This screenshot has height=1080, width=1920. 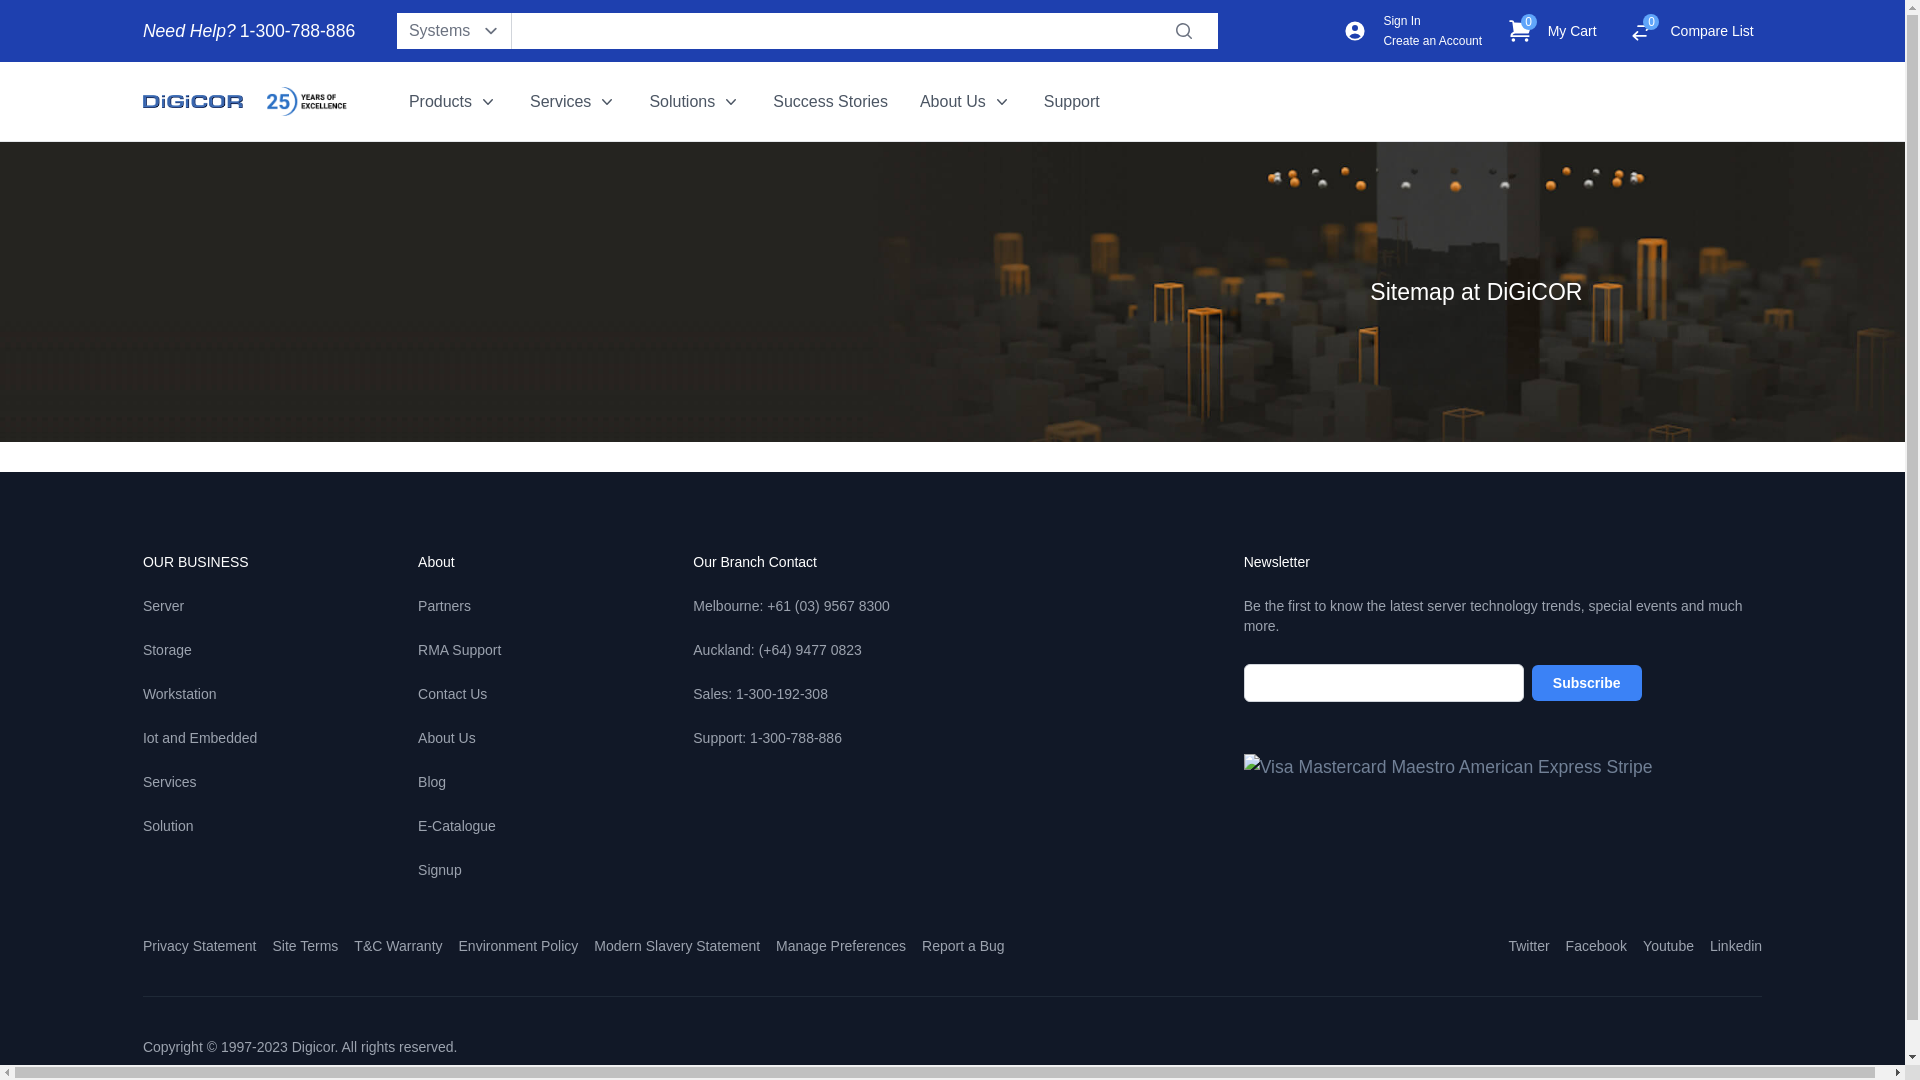 What do you see at coordinates (305, 946) in the screenshot?
I see `Site Terms` at bounding box center [305, 946].